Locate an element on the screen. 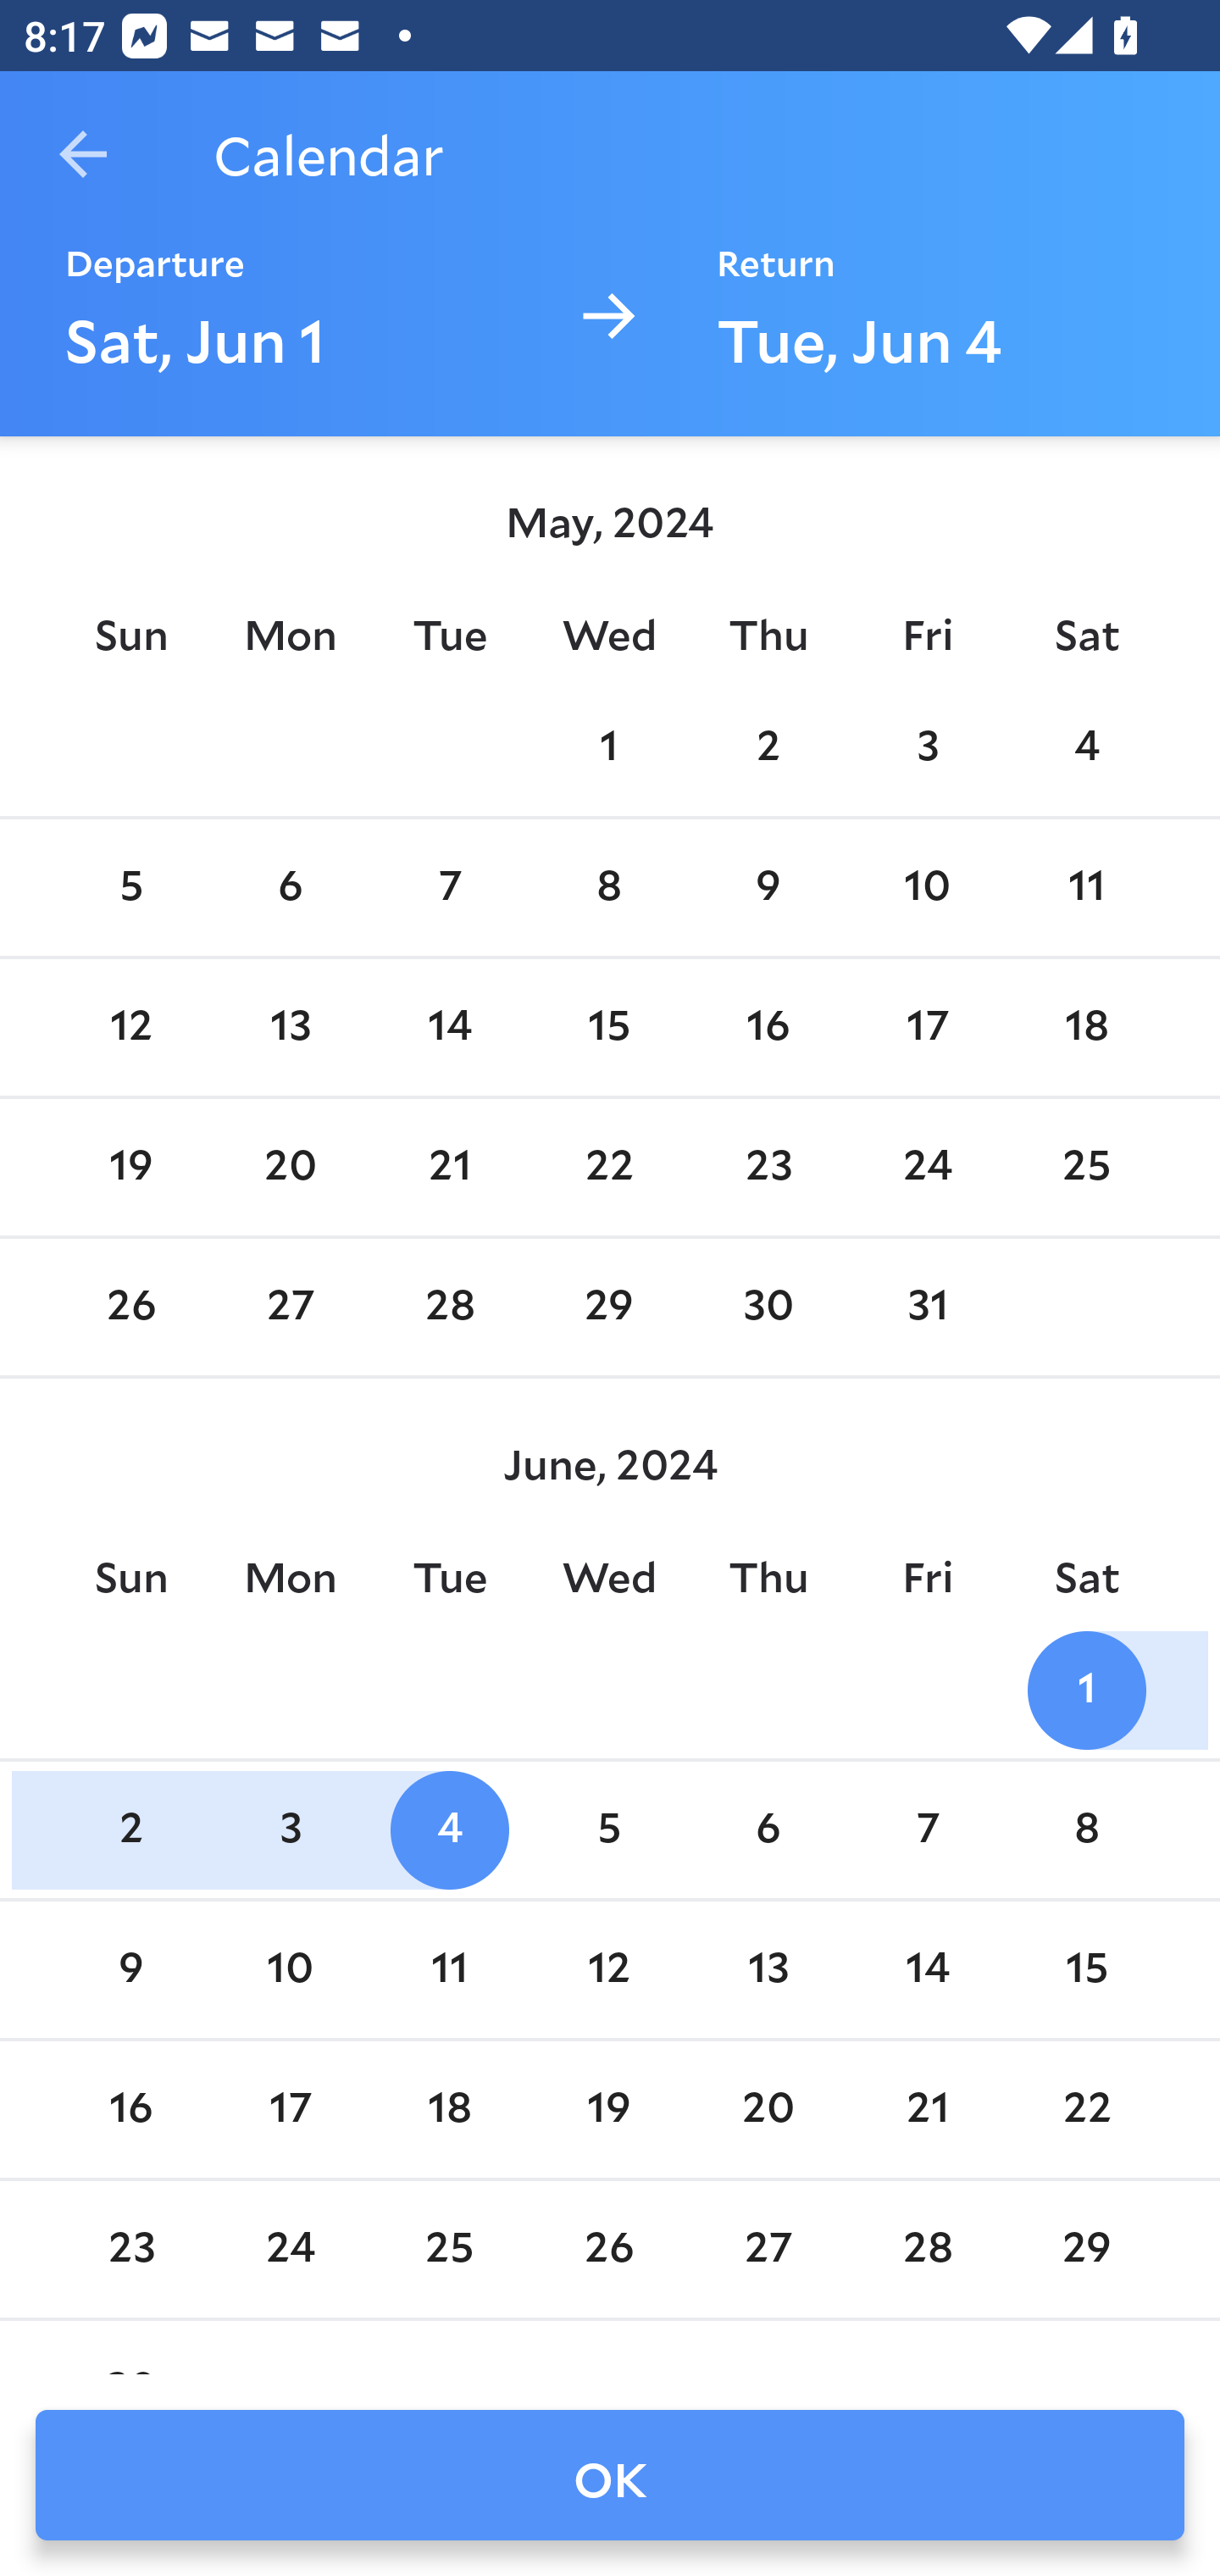  12 is located at coordinates (609, 1970).